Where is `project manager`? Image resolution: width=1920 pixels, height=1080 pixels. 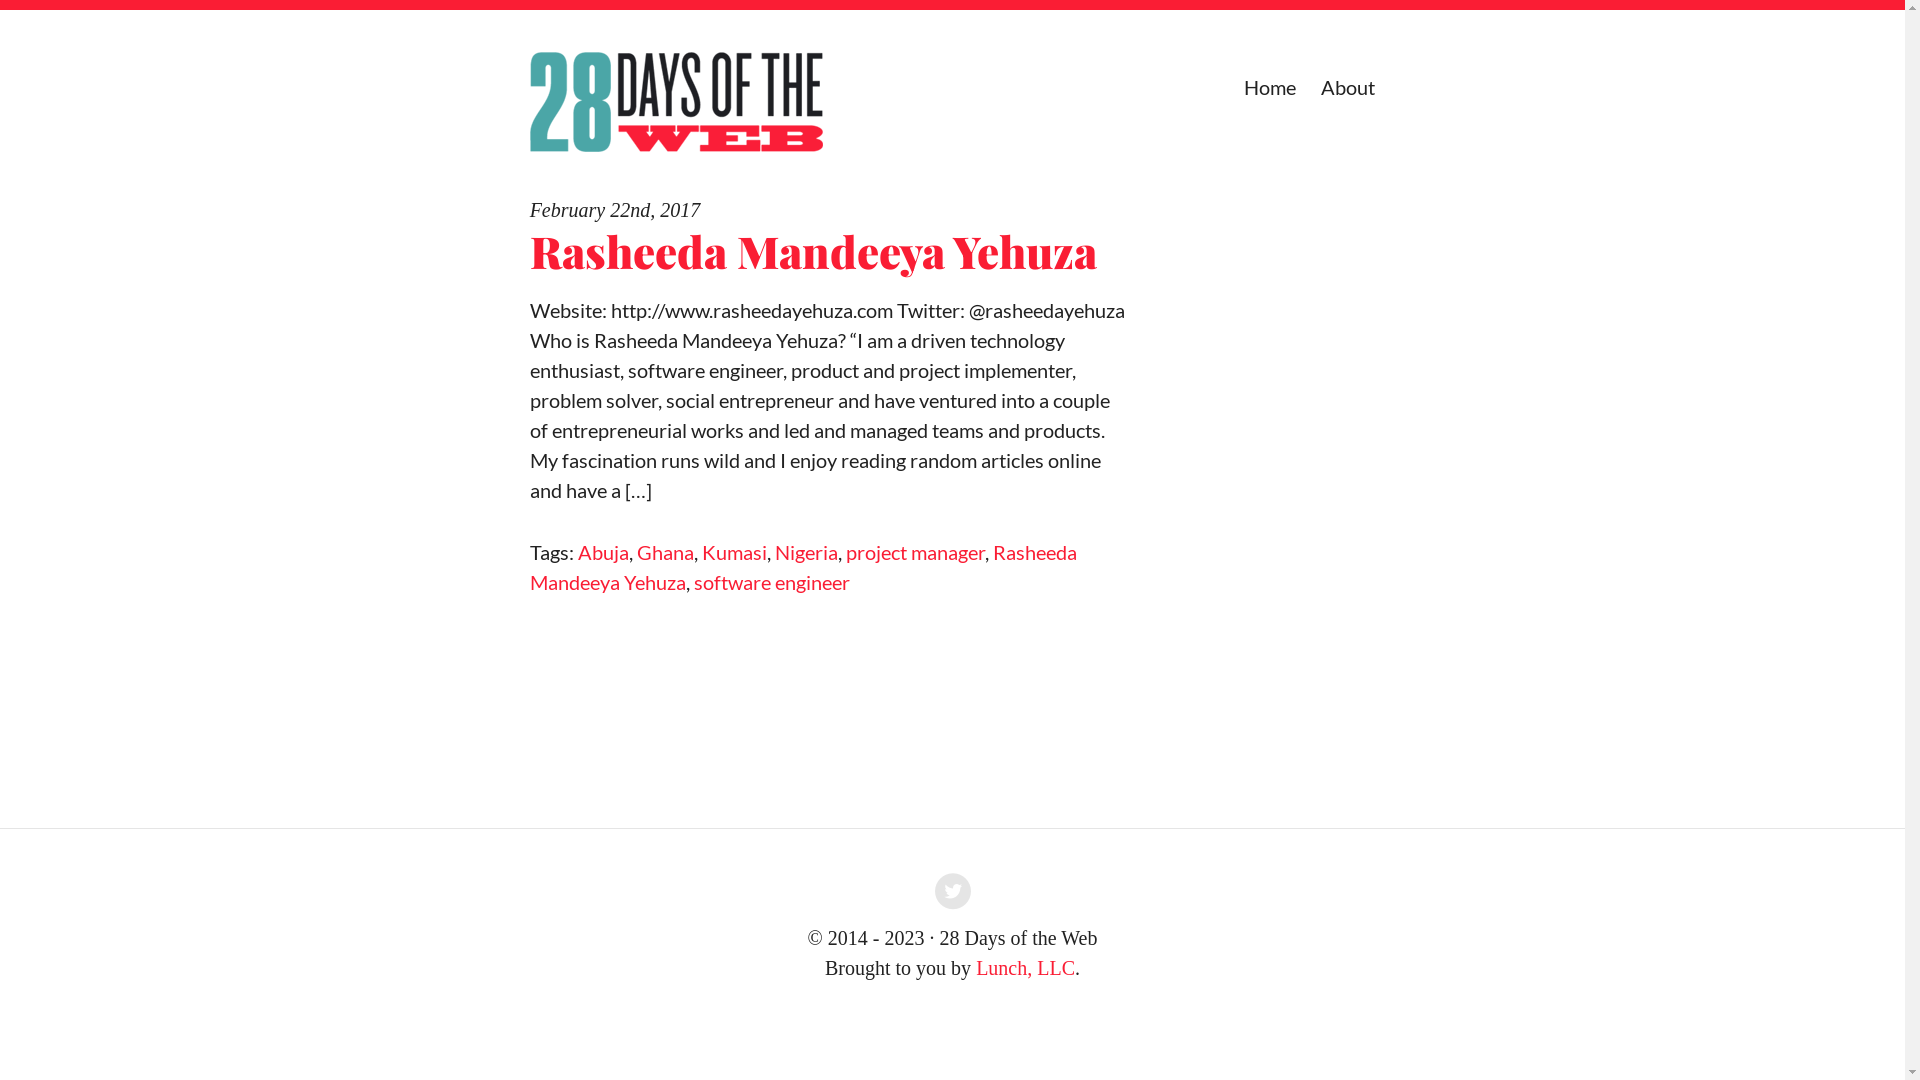 project manager is located at coordinates (916, 552).